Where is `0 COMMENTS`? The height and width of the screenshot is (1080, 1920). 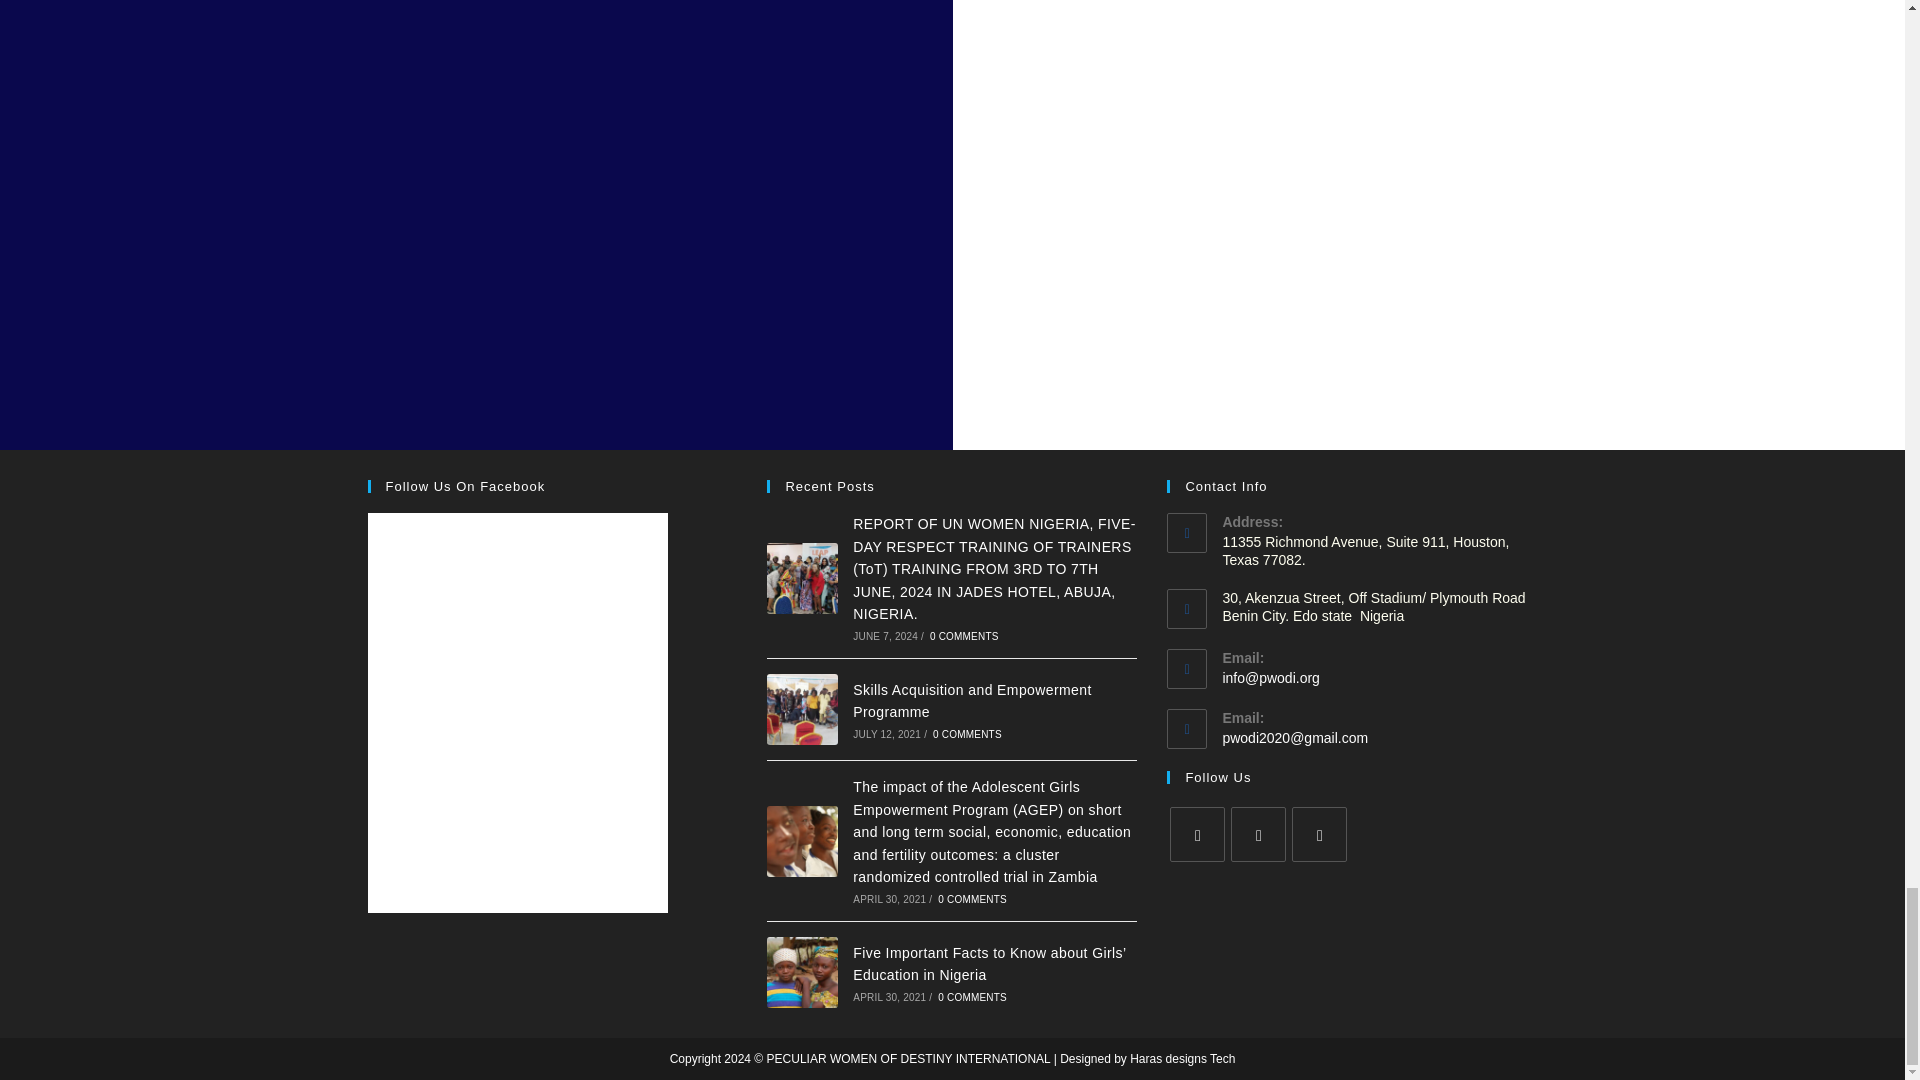
0 COMMENTS is located at coordinates (972, 900).